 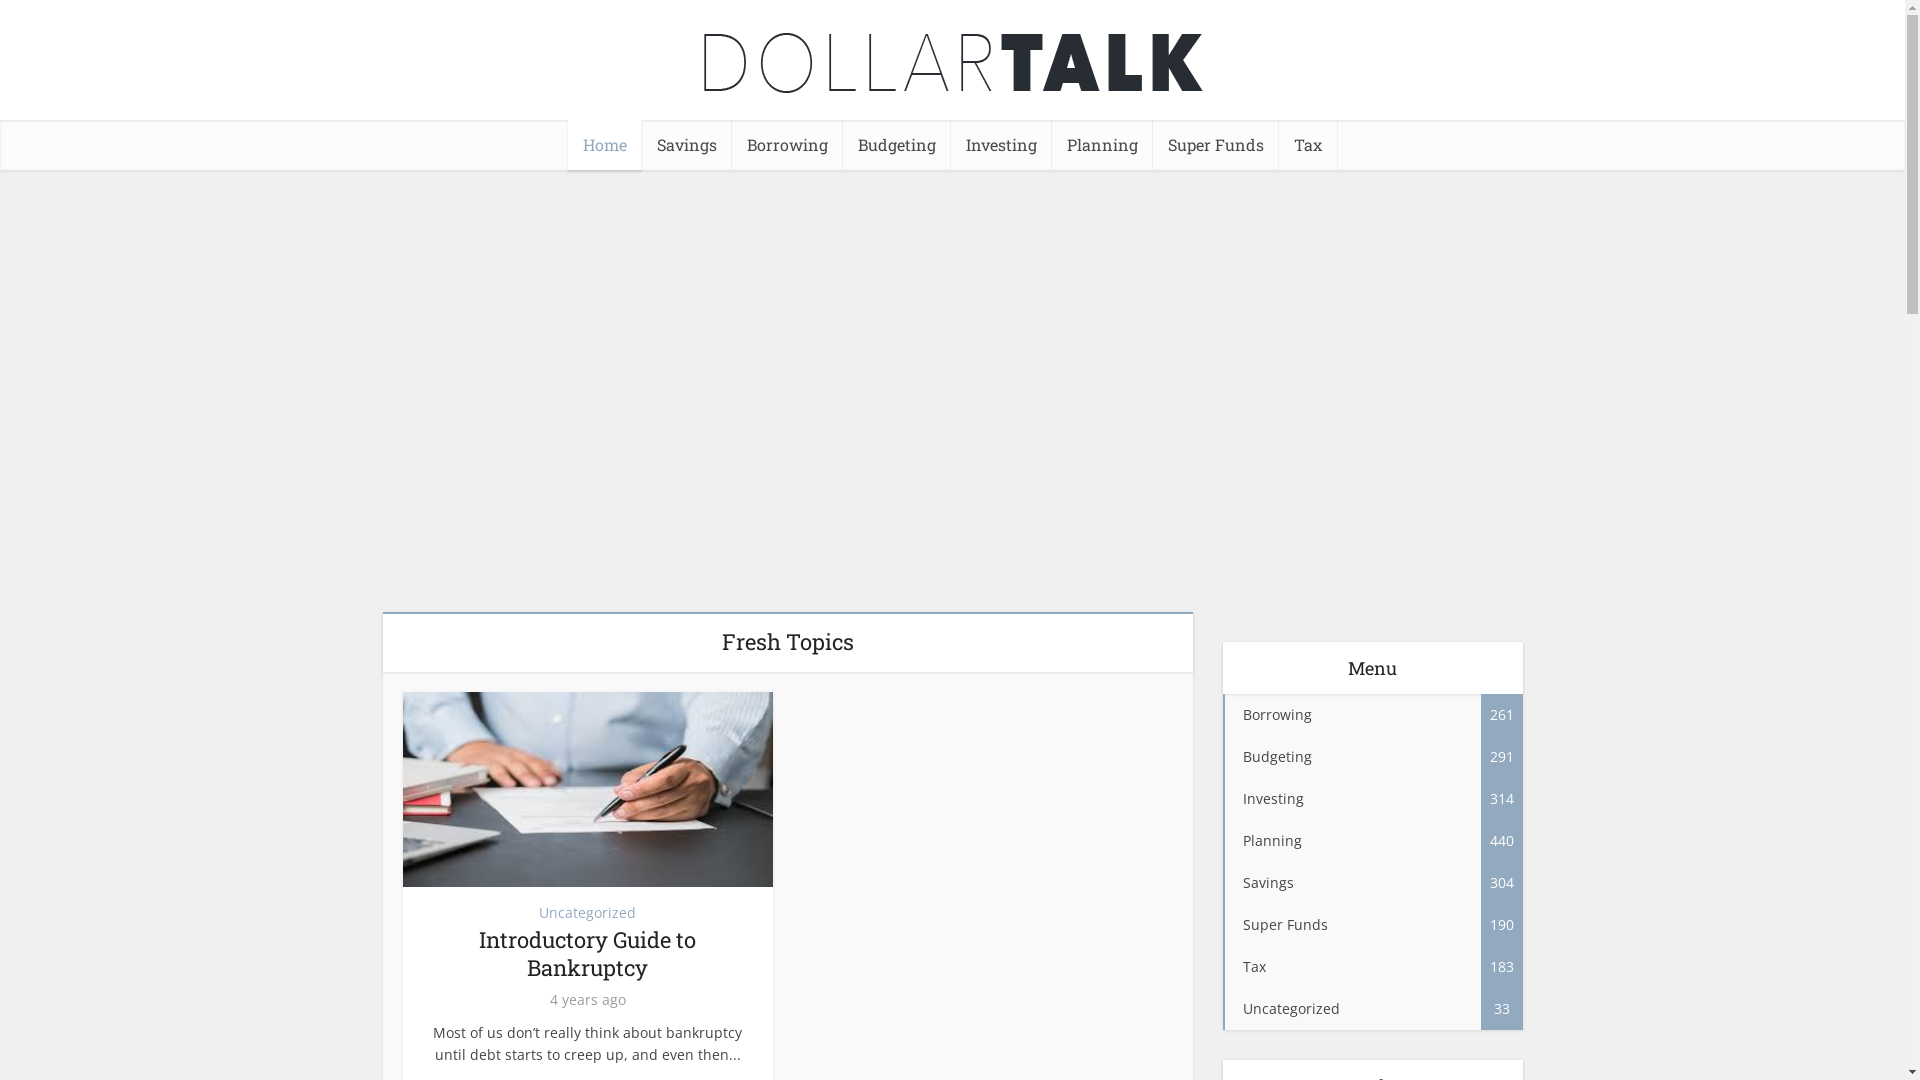 What do you see at coordinates (1308, 145) in the screenshot?
I see `Tax` at bounding box center [1308, 145].